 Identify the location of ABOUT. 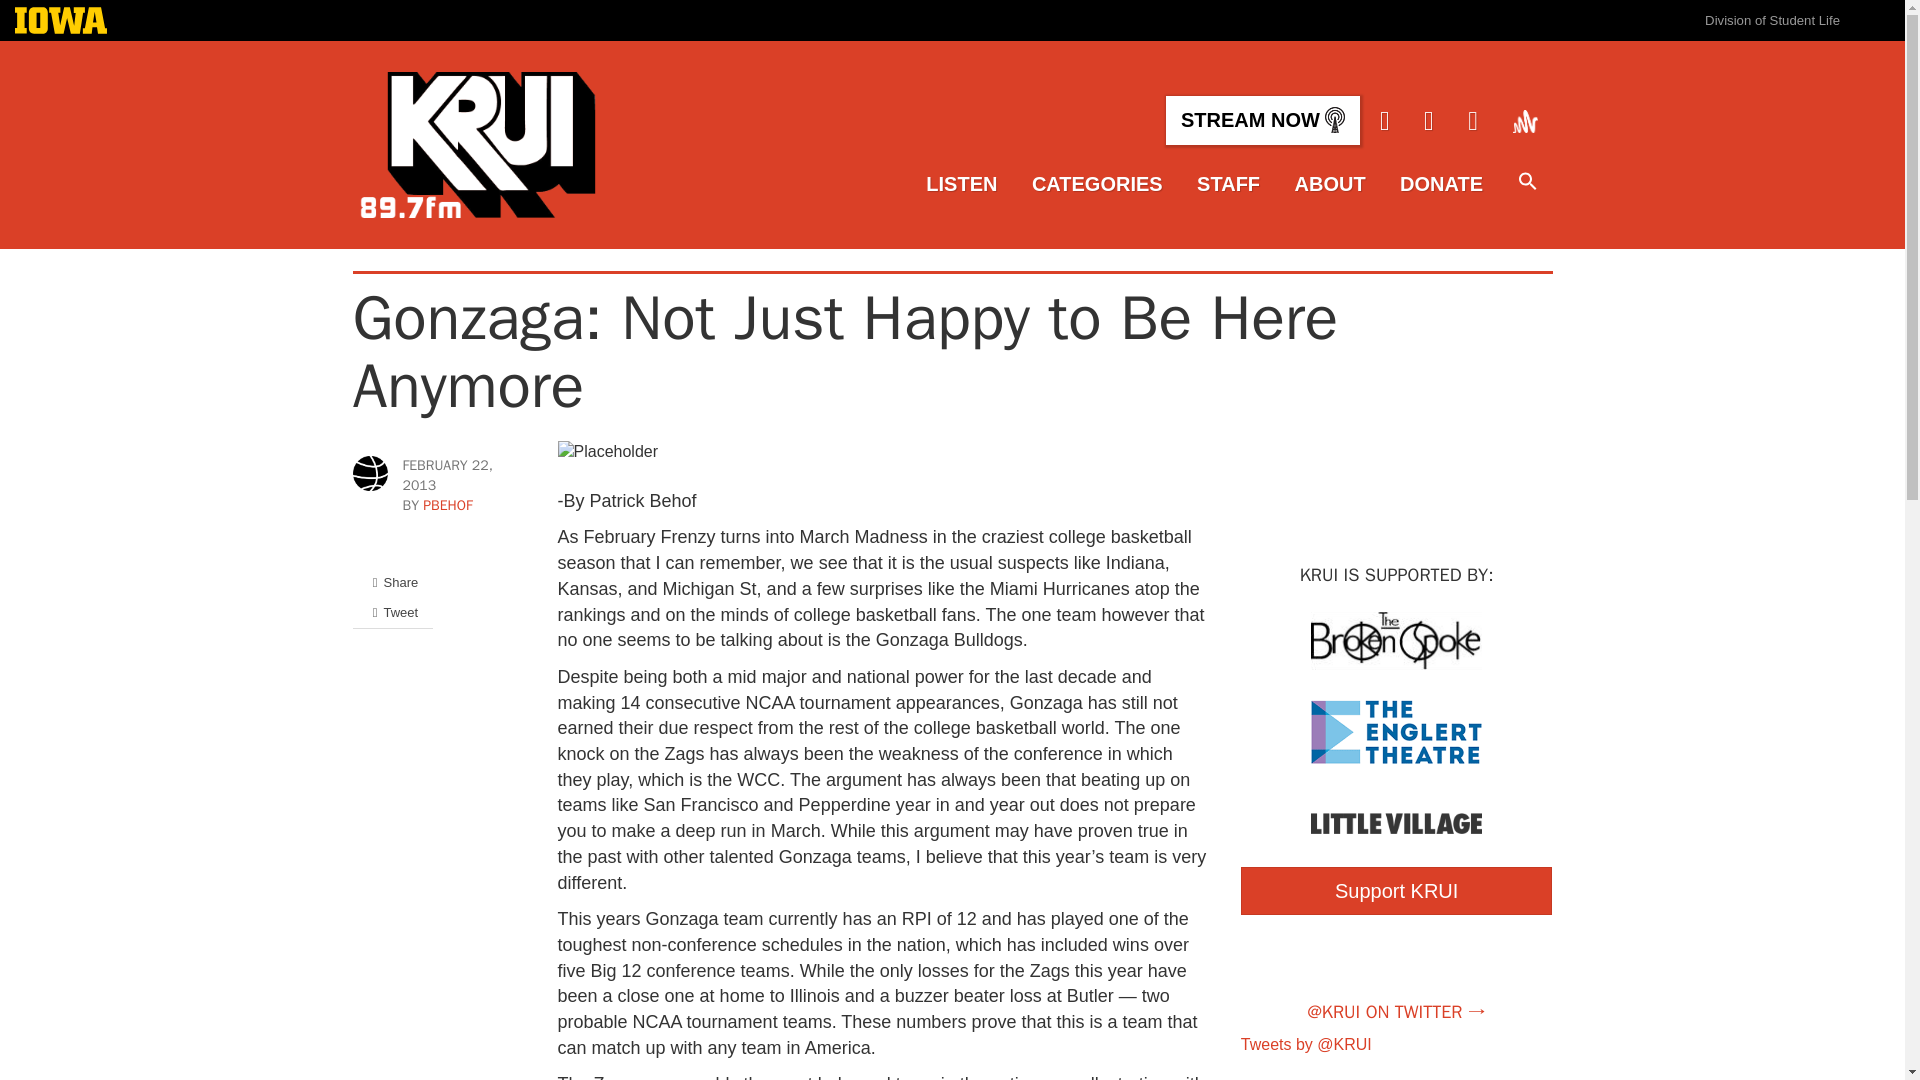
(1330, 184).